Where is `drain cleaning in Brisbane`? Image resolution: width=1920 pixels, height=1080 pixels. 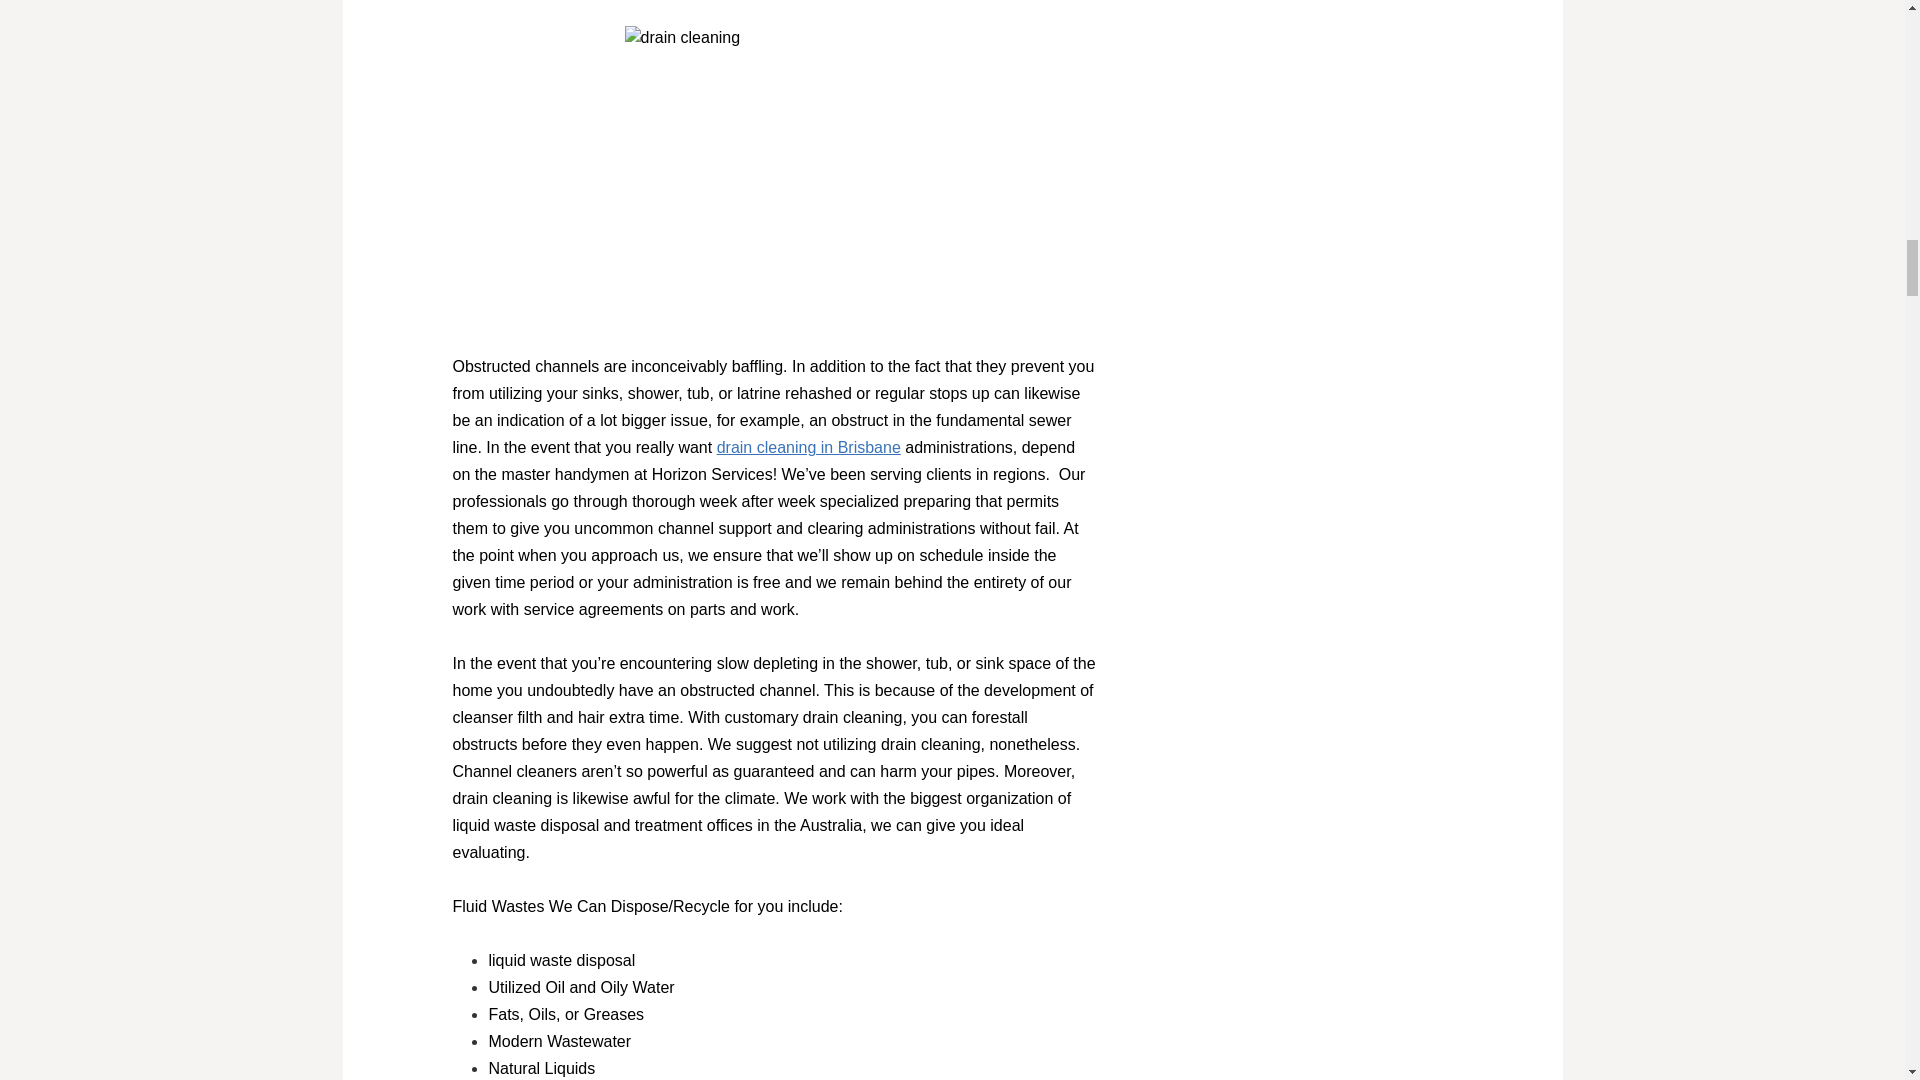
drain cleaning in Brisbane is located at coordinates (808, 446).